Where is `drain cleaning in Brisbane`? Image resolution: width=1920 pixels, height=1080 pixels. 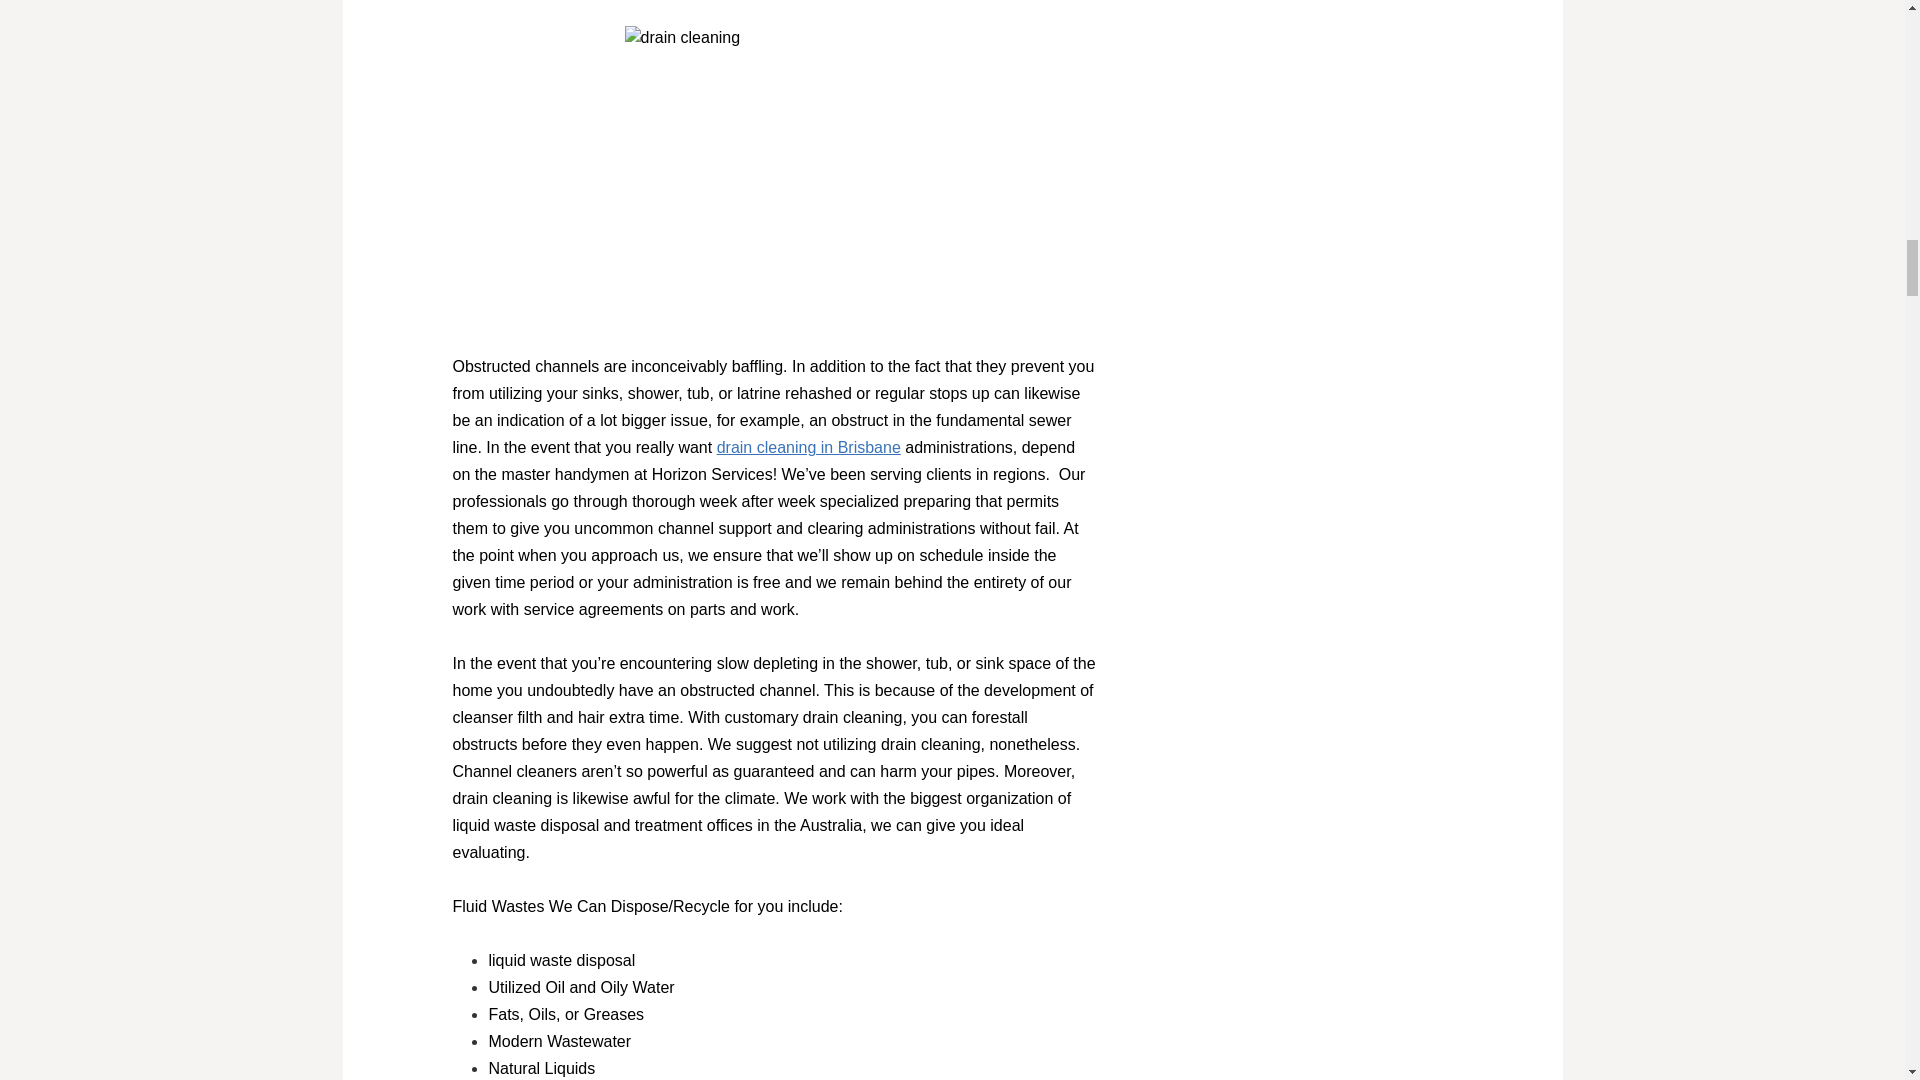
drain cleaning in Brisbane is located at coordinates (808, 446).